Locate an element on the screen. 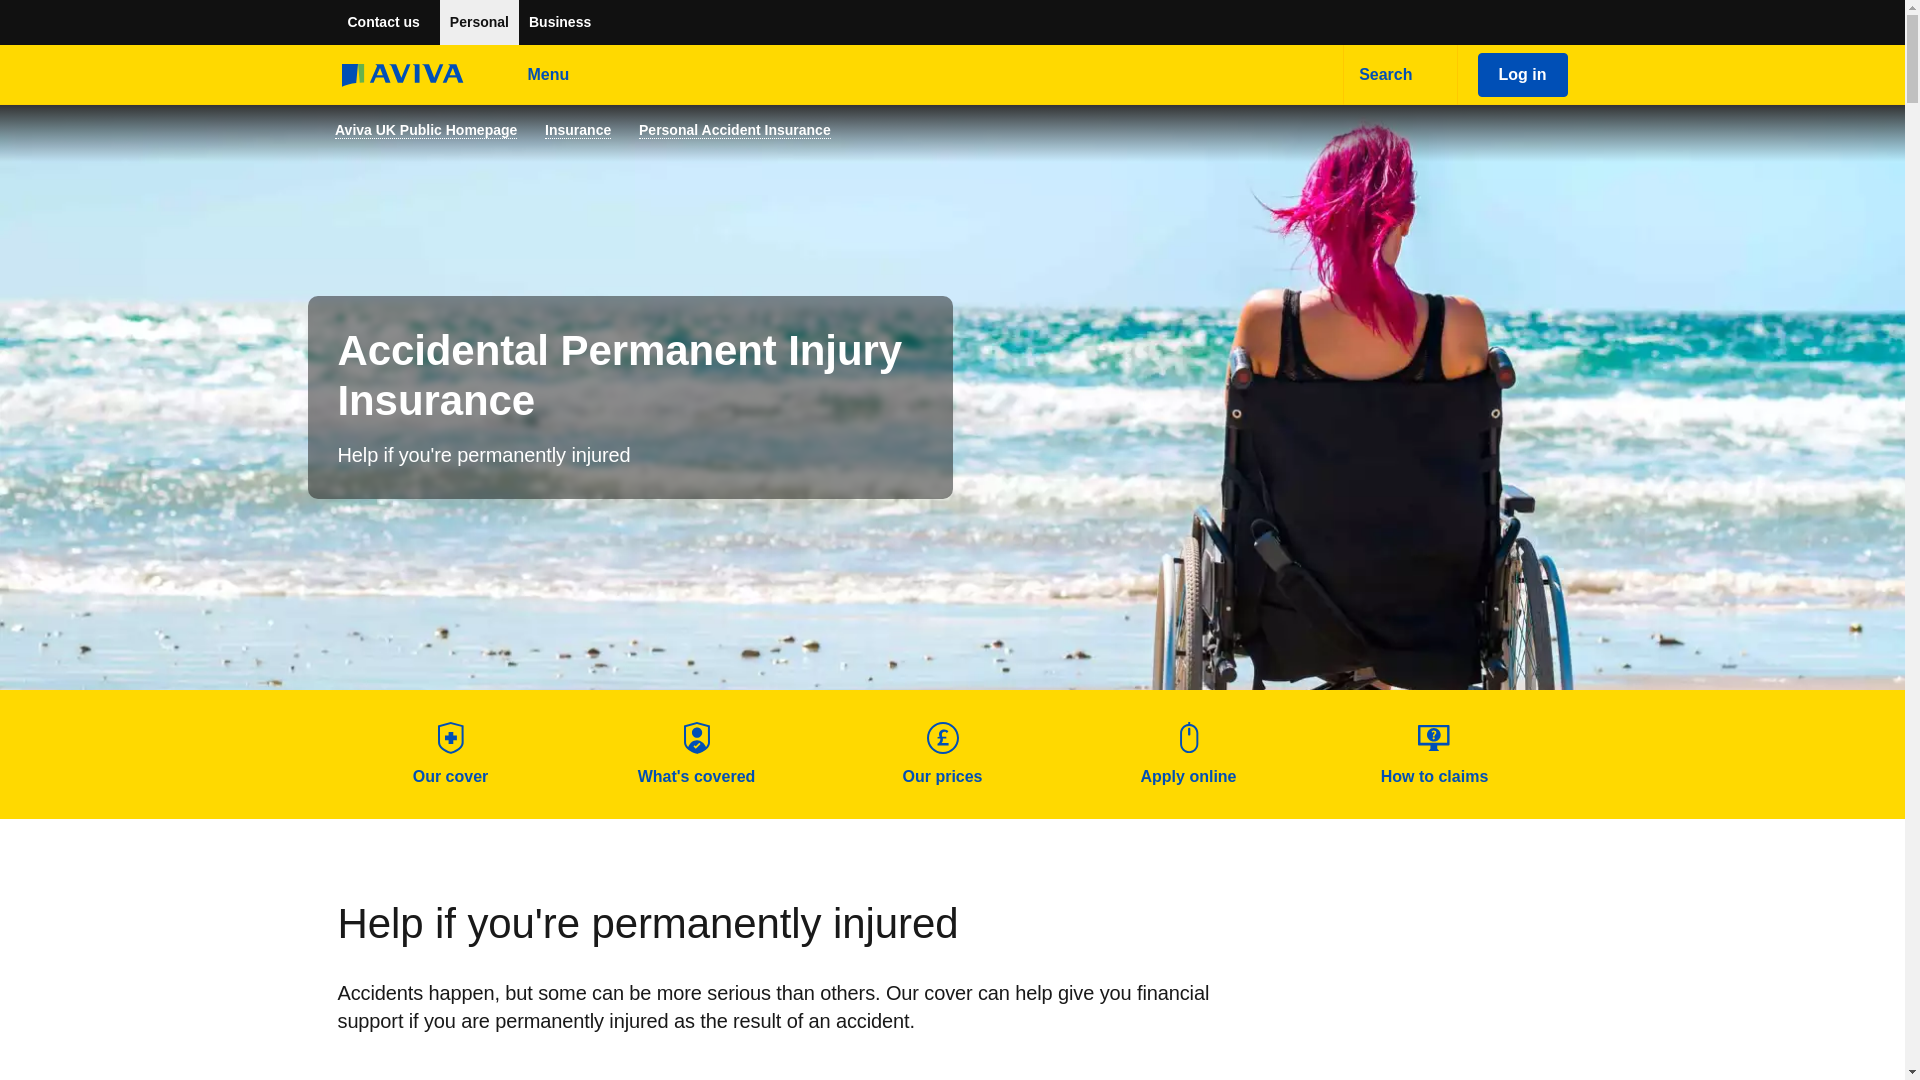 This screenshot has width=1920, height=1080. Personal Accident Insurance is located at coordinates (735, 130).